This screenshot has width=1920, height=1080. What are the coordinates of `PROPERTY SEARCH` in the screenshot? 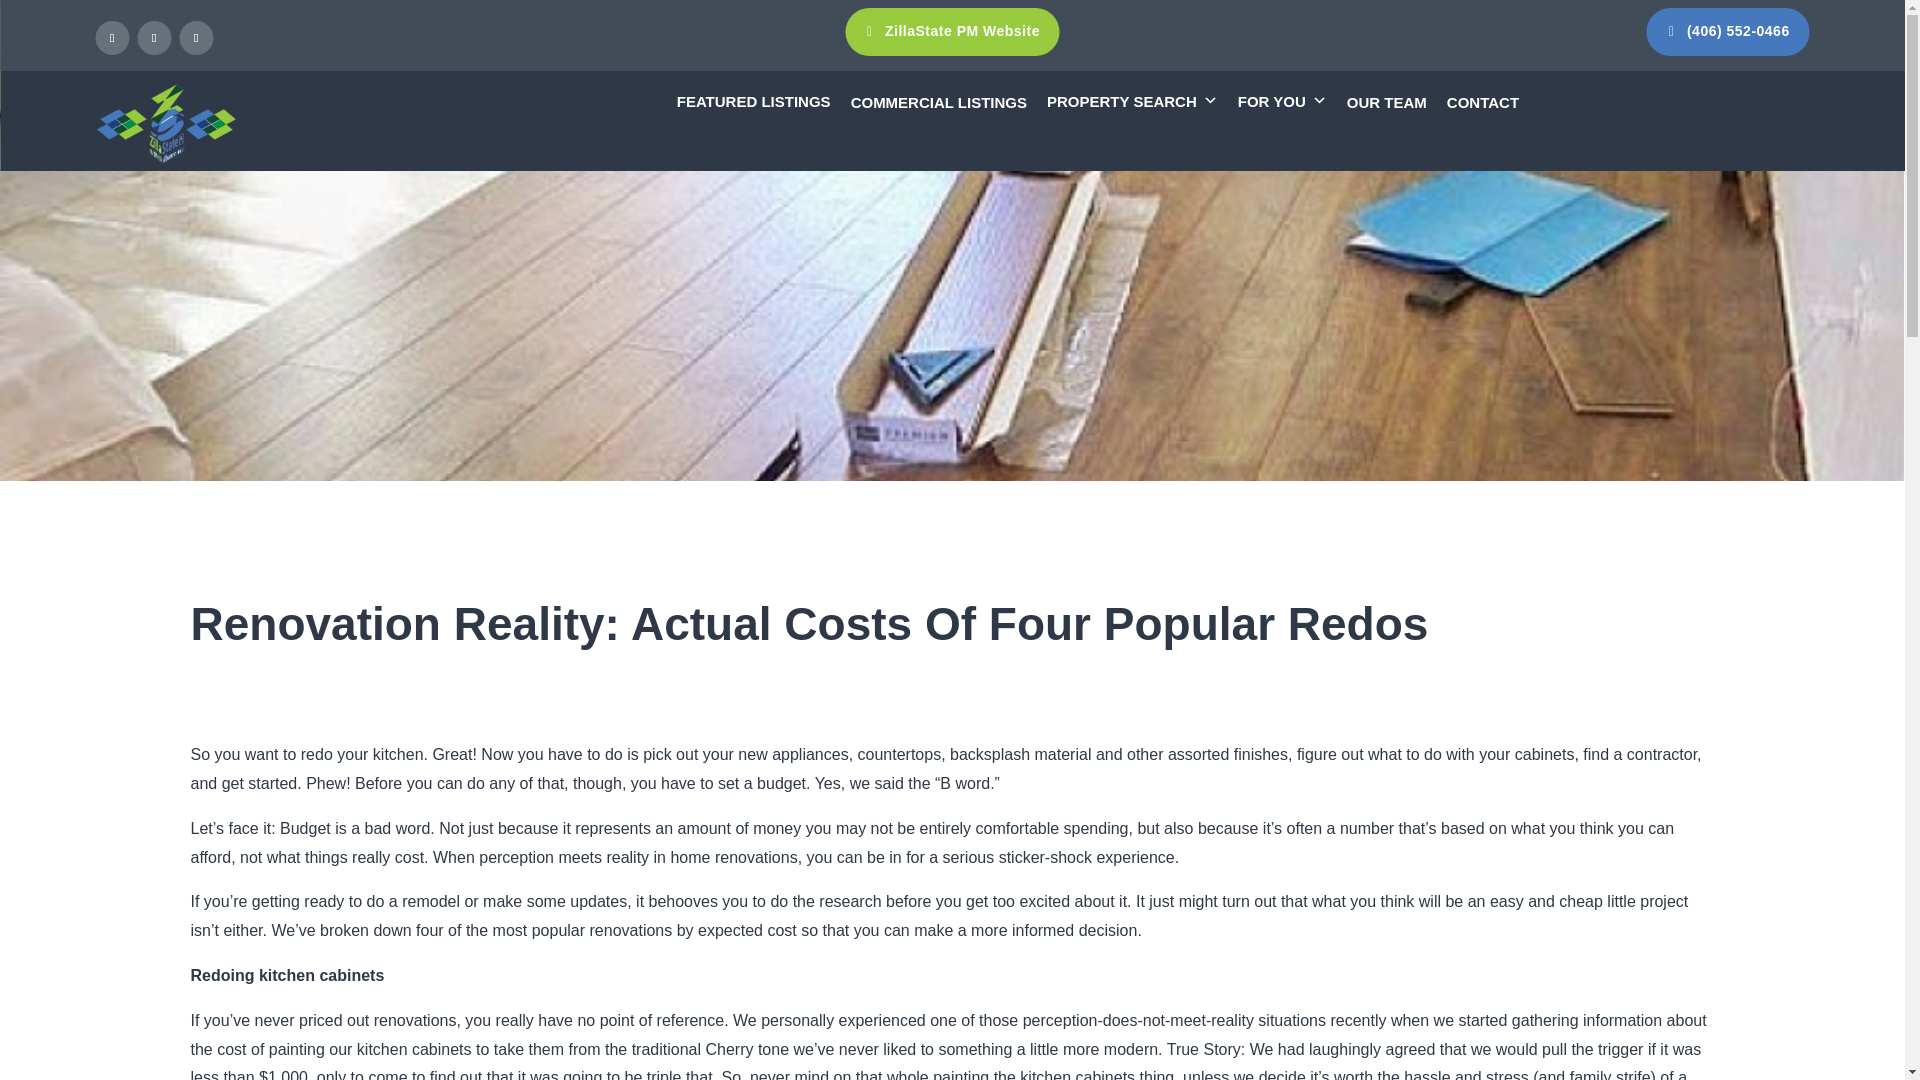 It's located at (1132, 100).